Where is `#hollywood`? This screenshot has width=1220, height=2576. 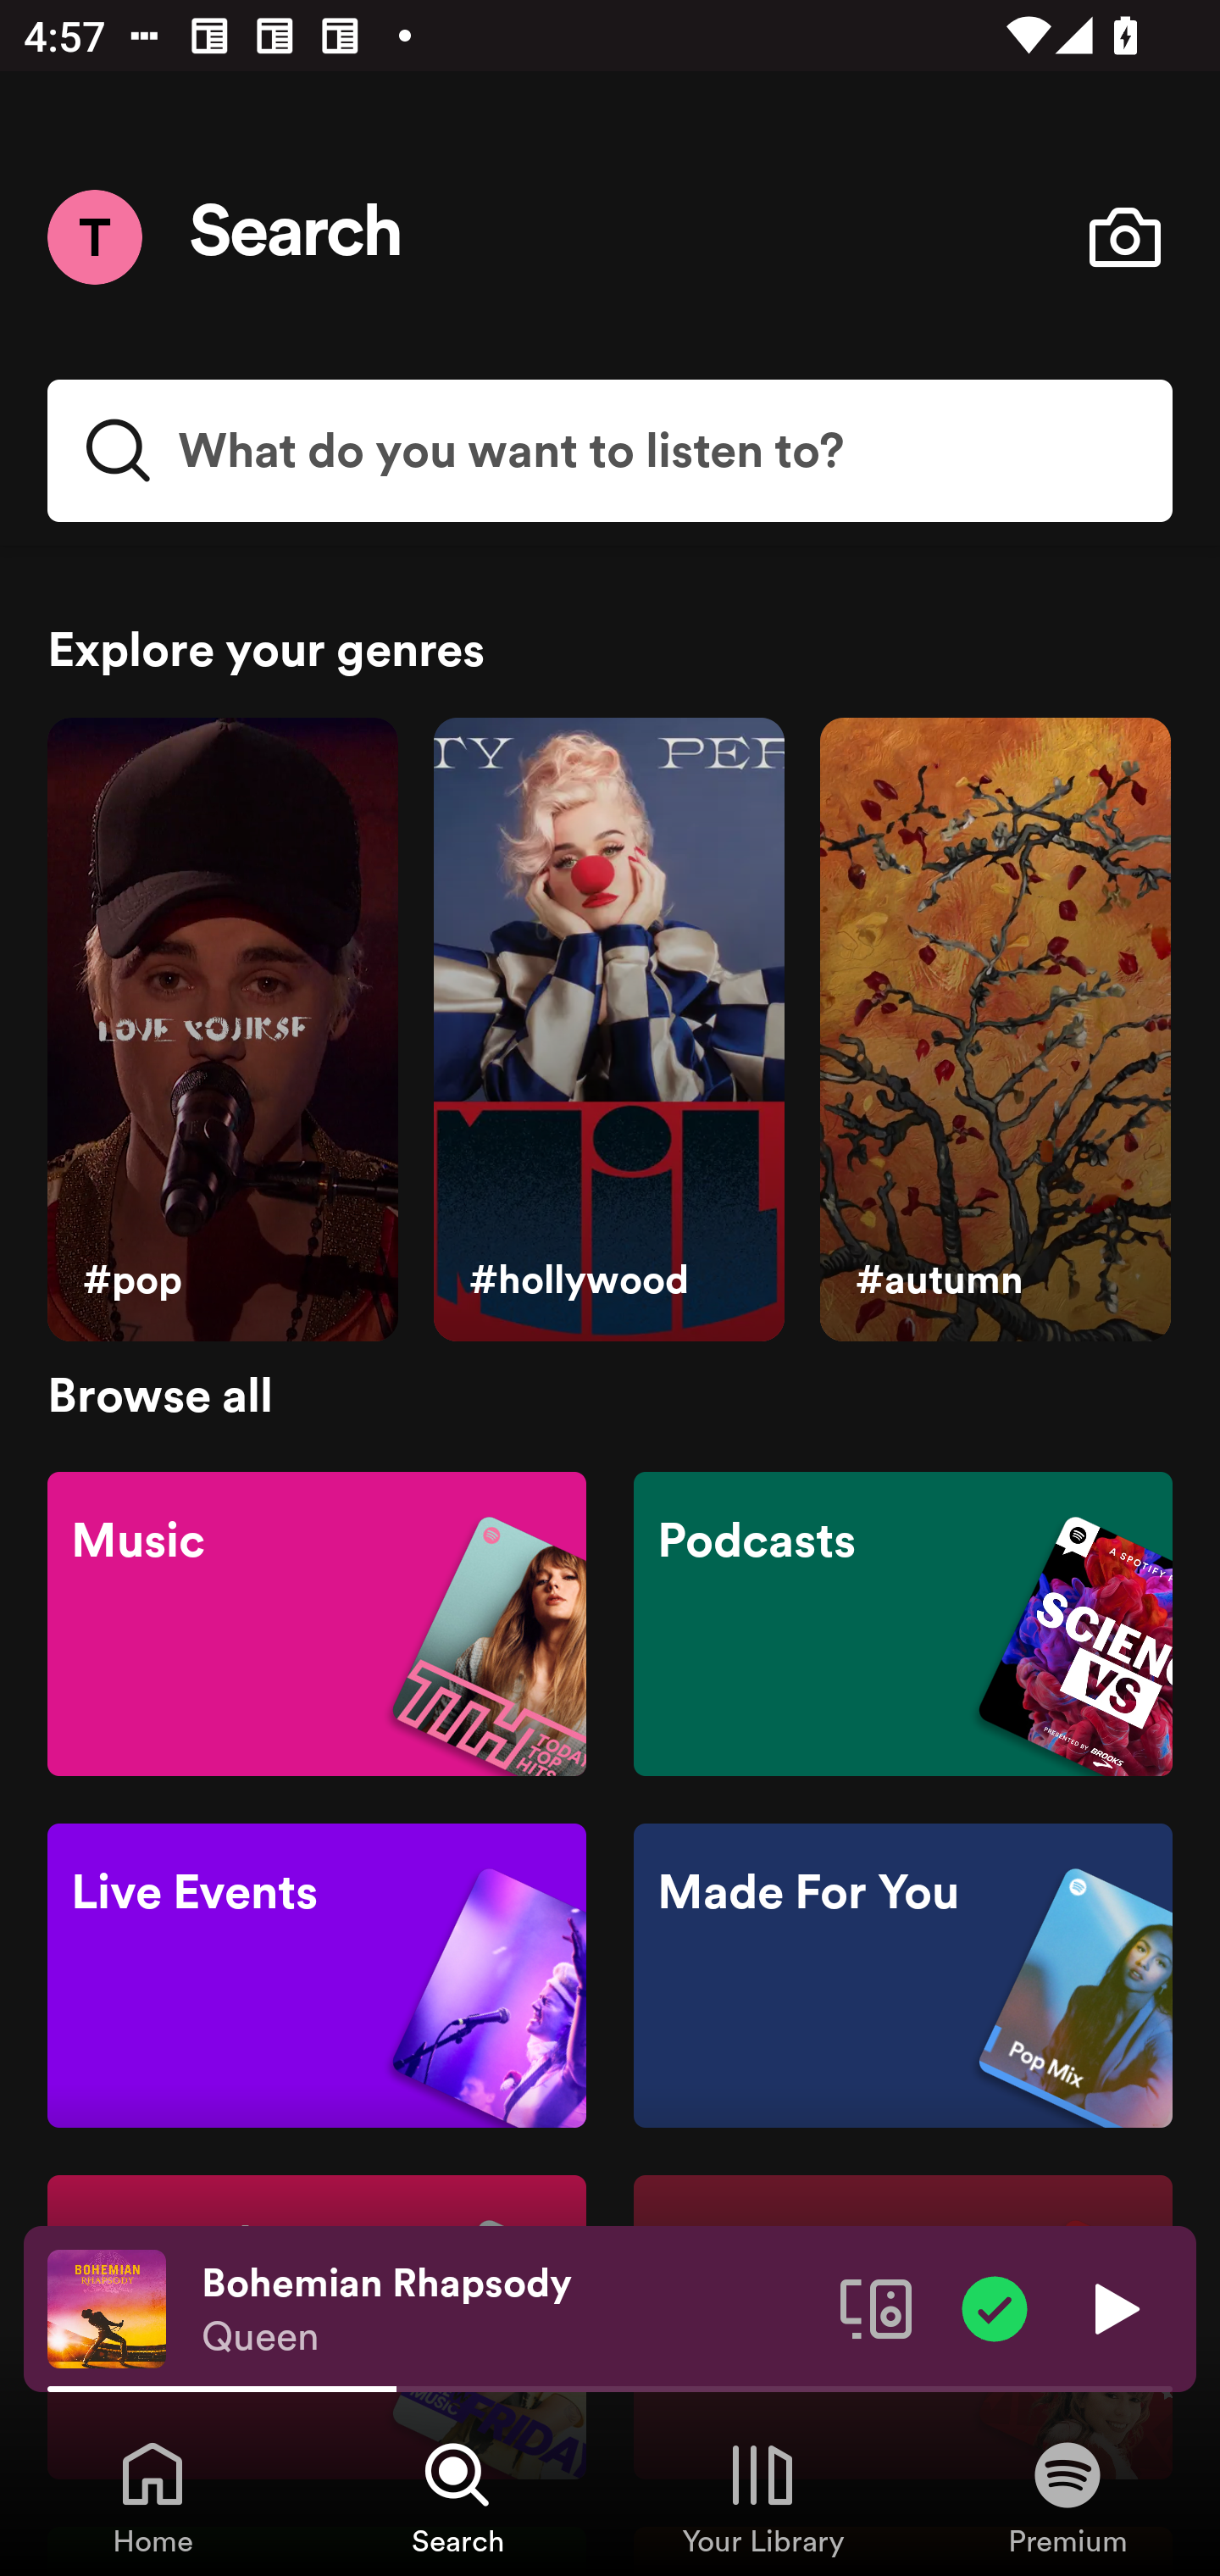 #hollywood is located at coordinates (608, 1030).